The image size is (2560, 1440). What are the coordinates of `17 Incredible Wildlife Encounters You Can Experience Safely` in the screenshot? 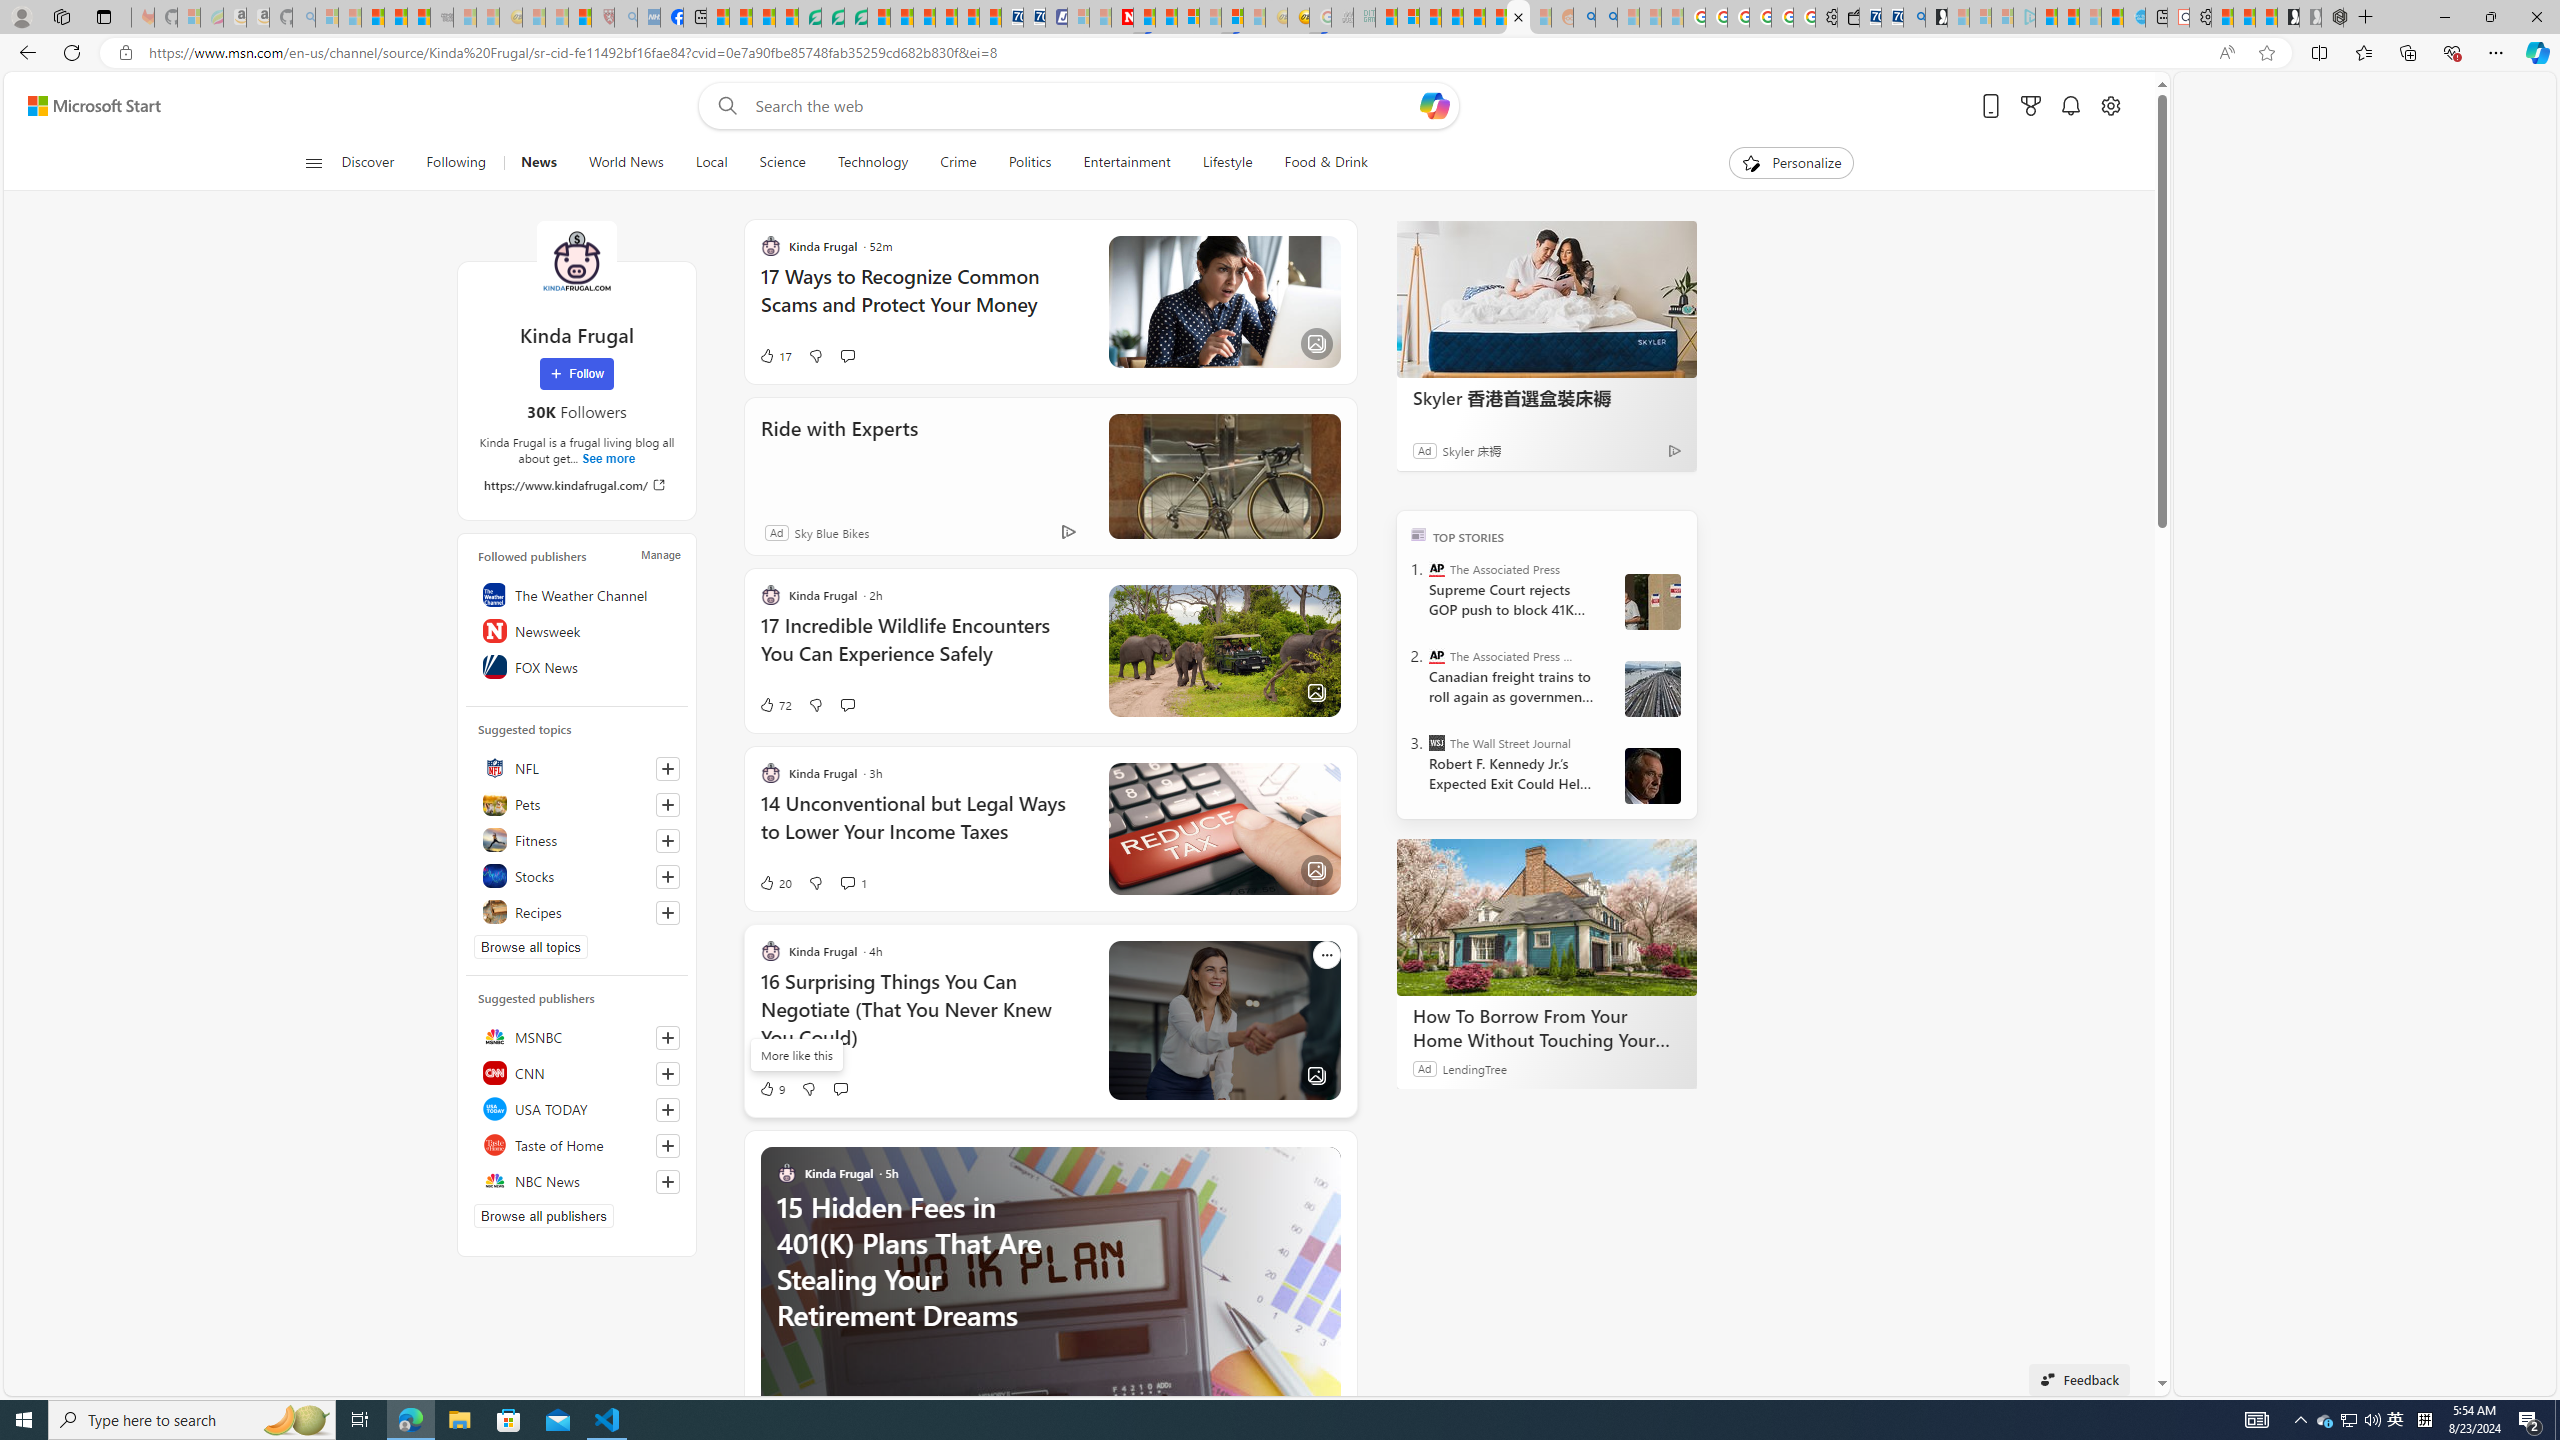 It's located at (922, 649).